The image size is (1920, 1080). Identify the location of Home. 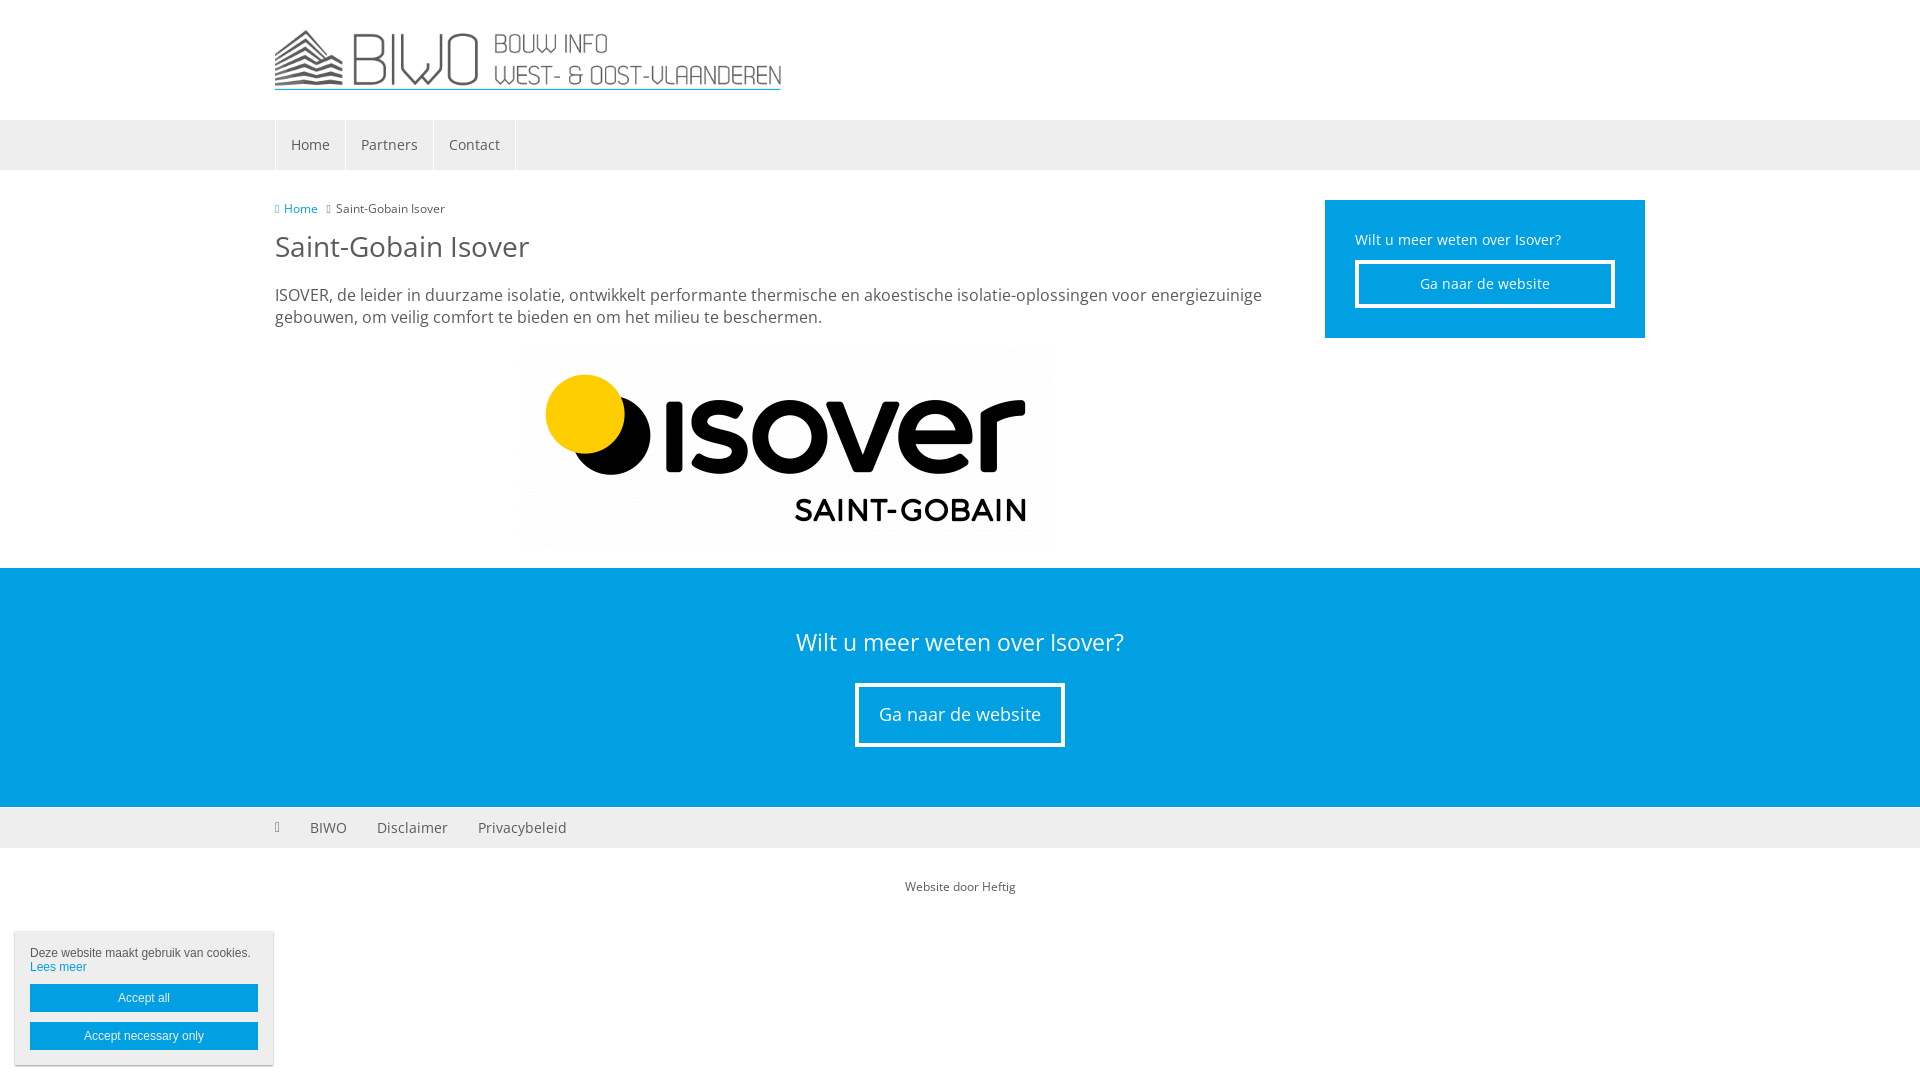
(311, 145).